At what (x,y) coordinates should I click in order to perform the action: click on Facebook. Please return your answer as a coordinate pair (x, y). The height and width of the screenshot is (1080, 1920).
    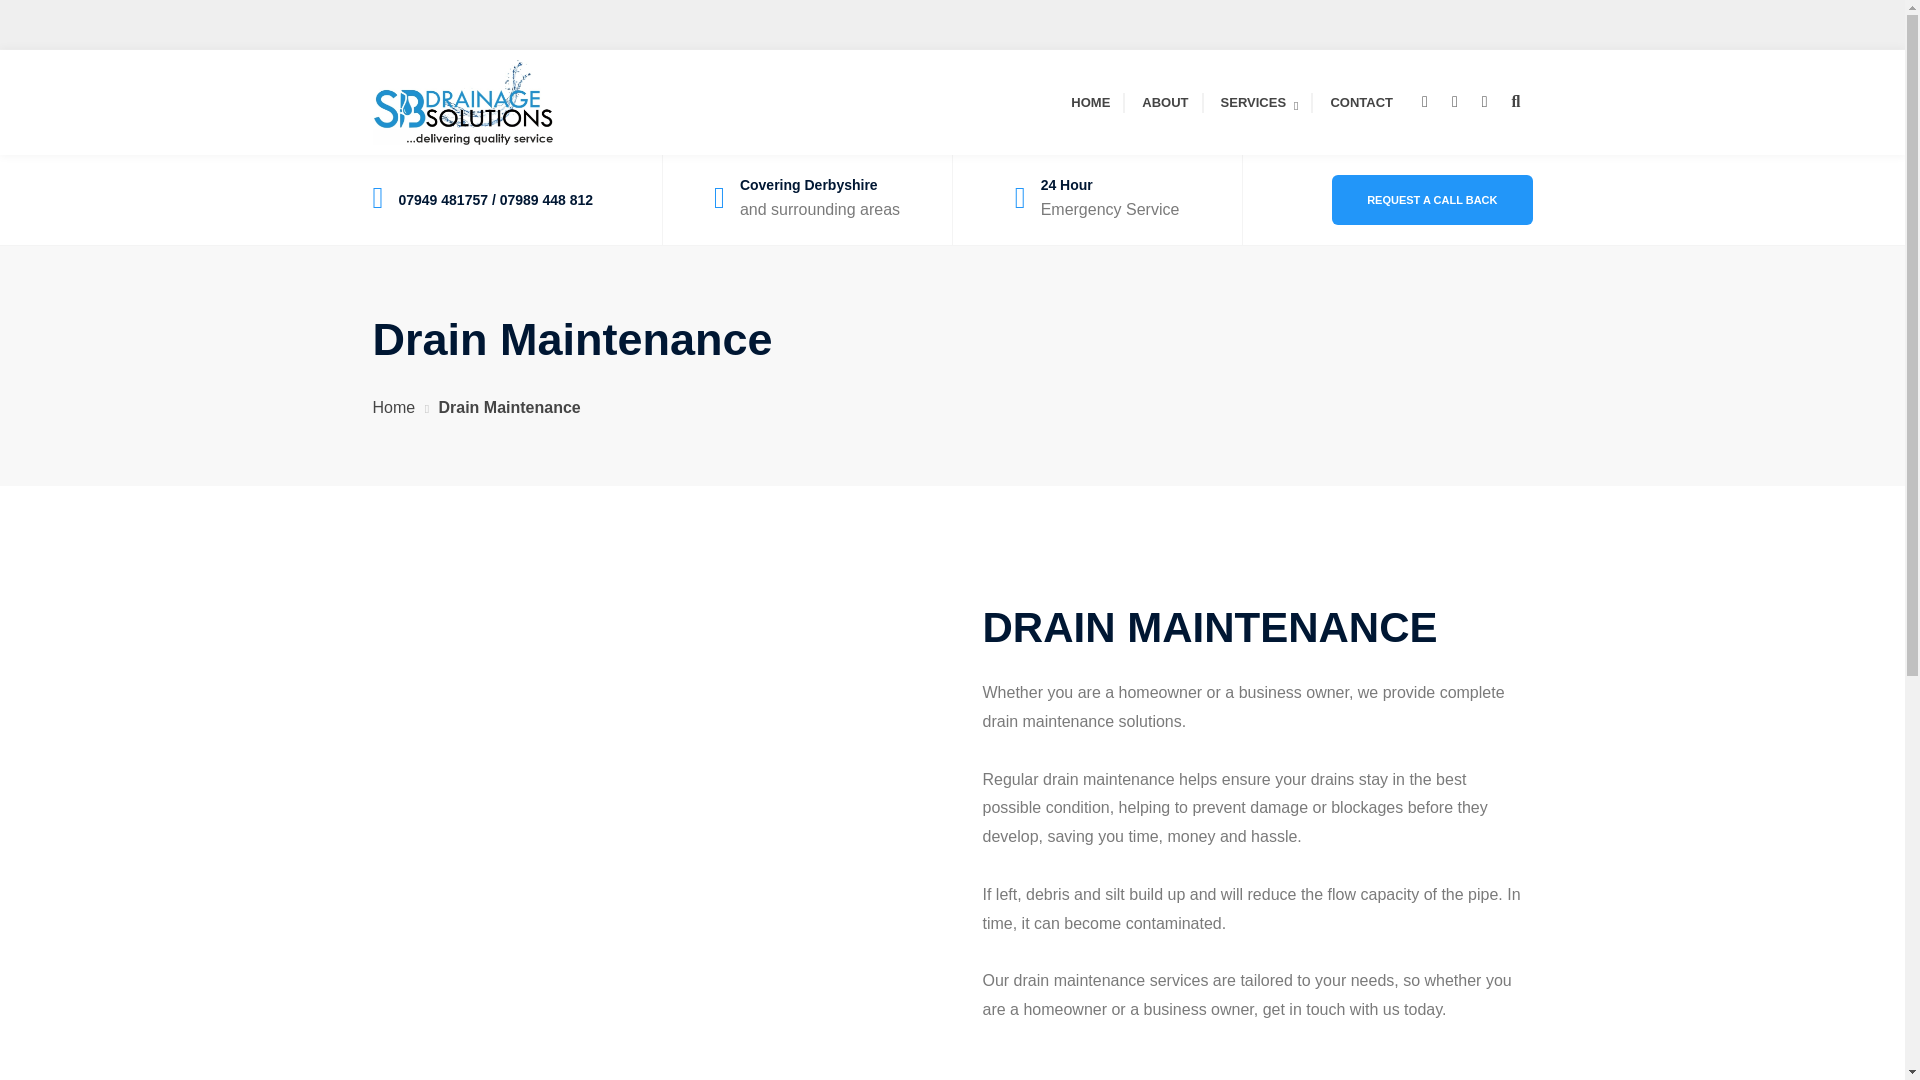
    Looking at the image, I should click on (1455, 101).